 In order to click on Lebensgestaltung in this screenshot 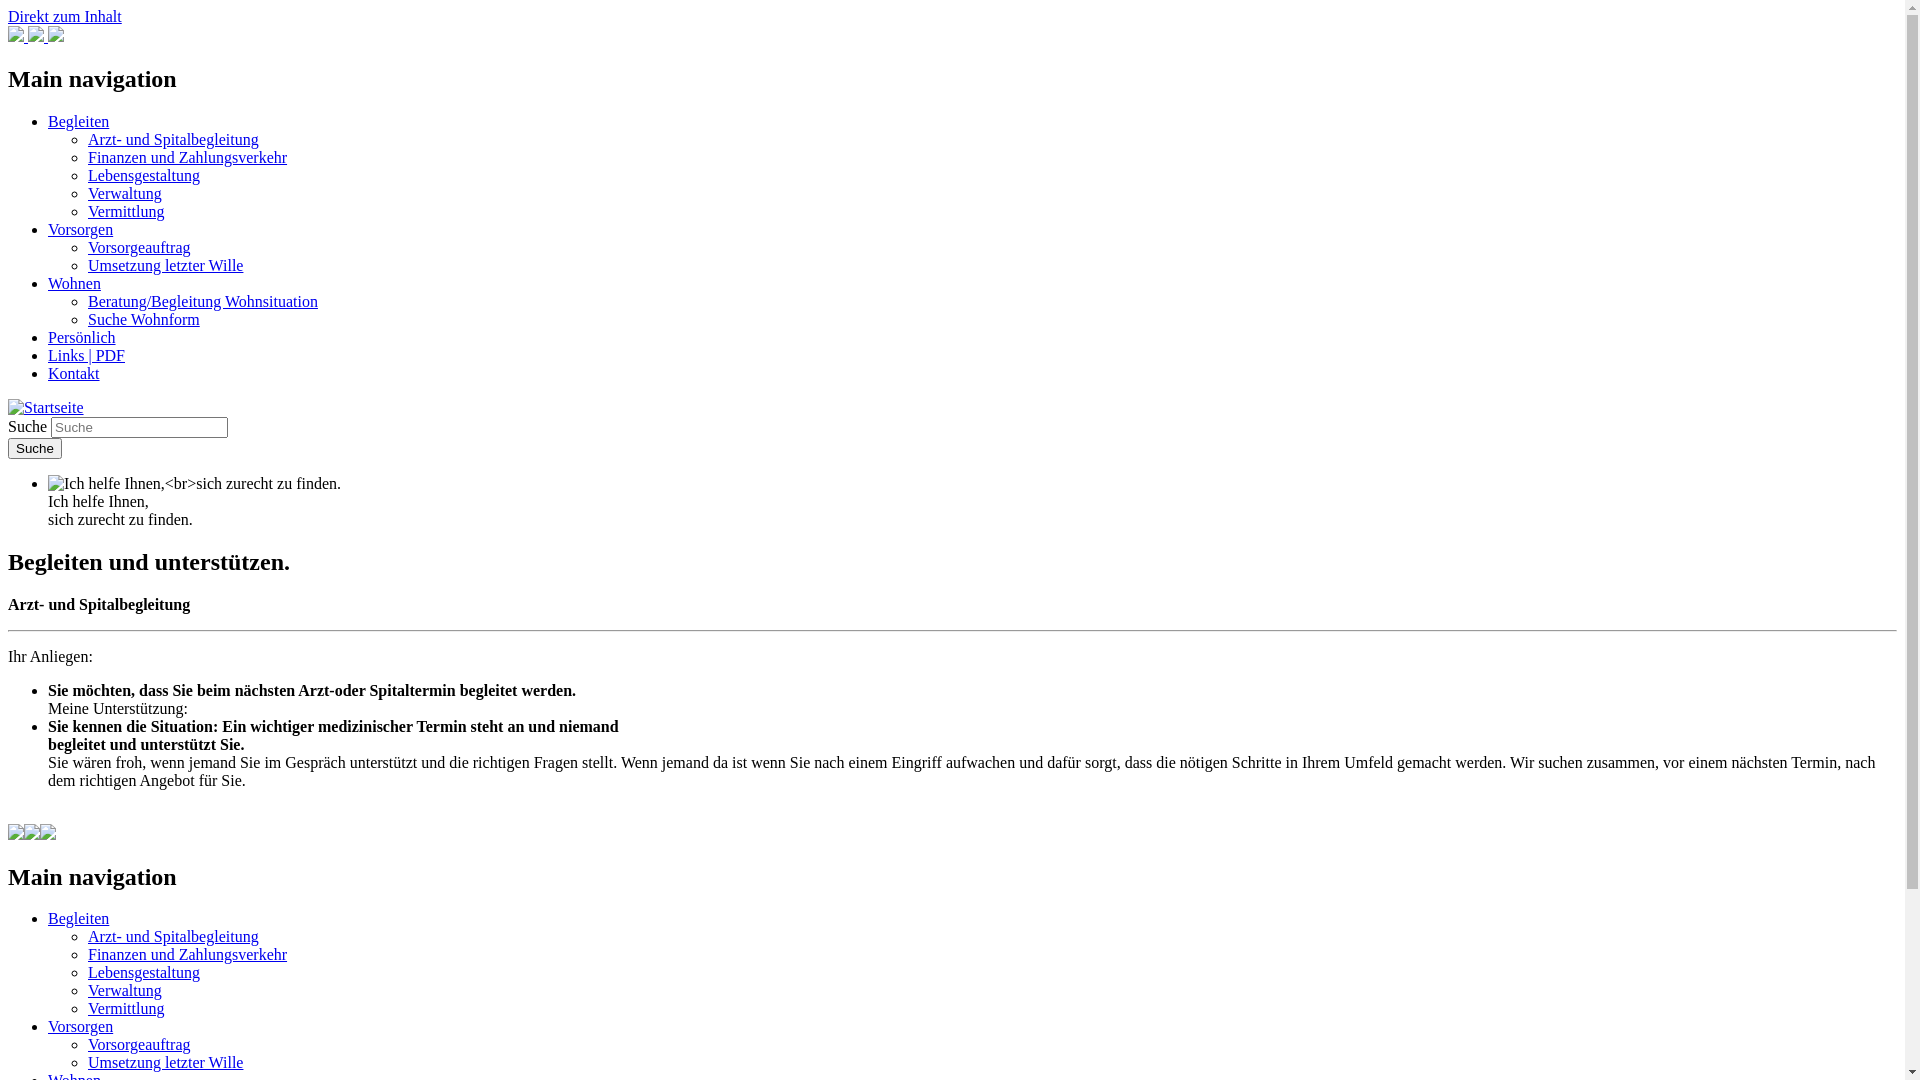, I will do `click(144, 176)`.